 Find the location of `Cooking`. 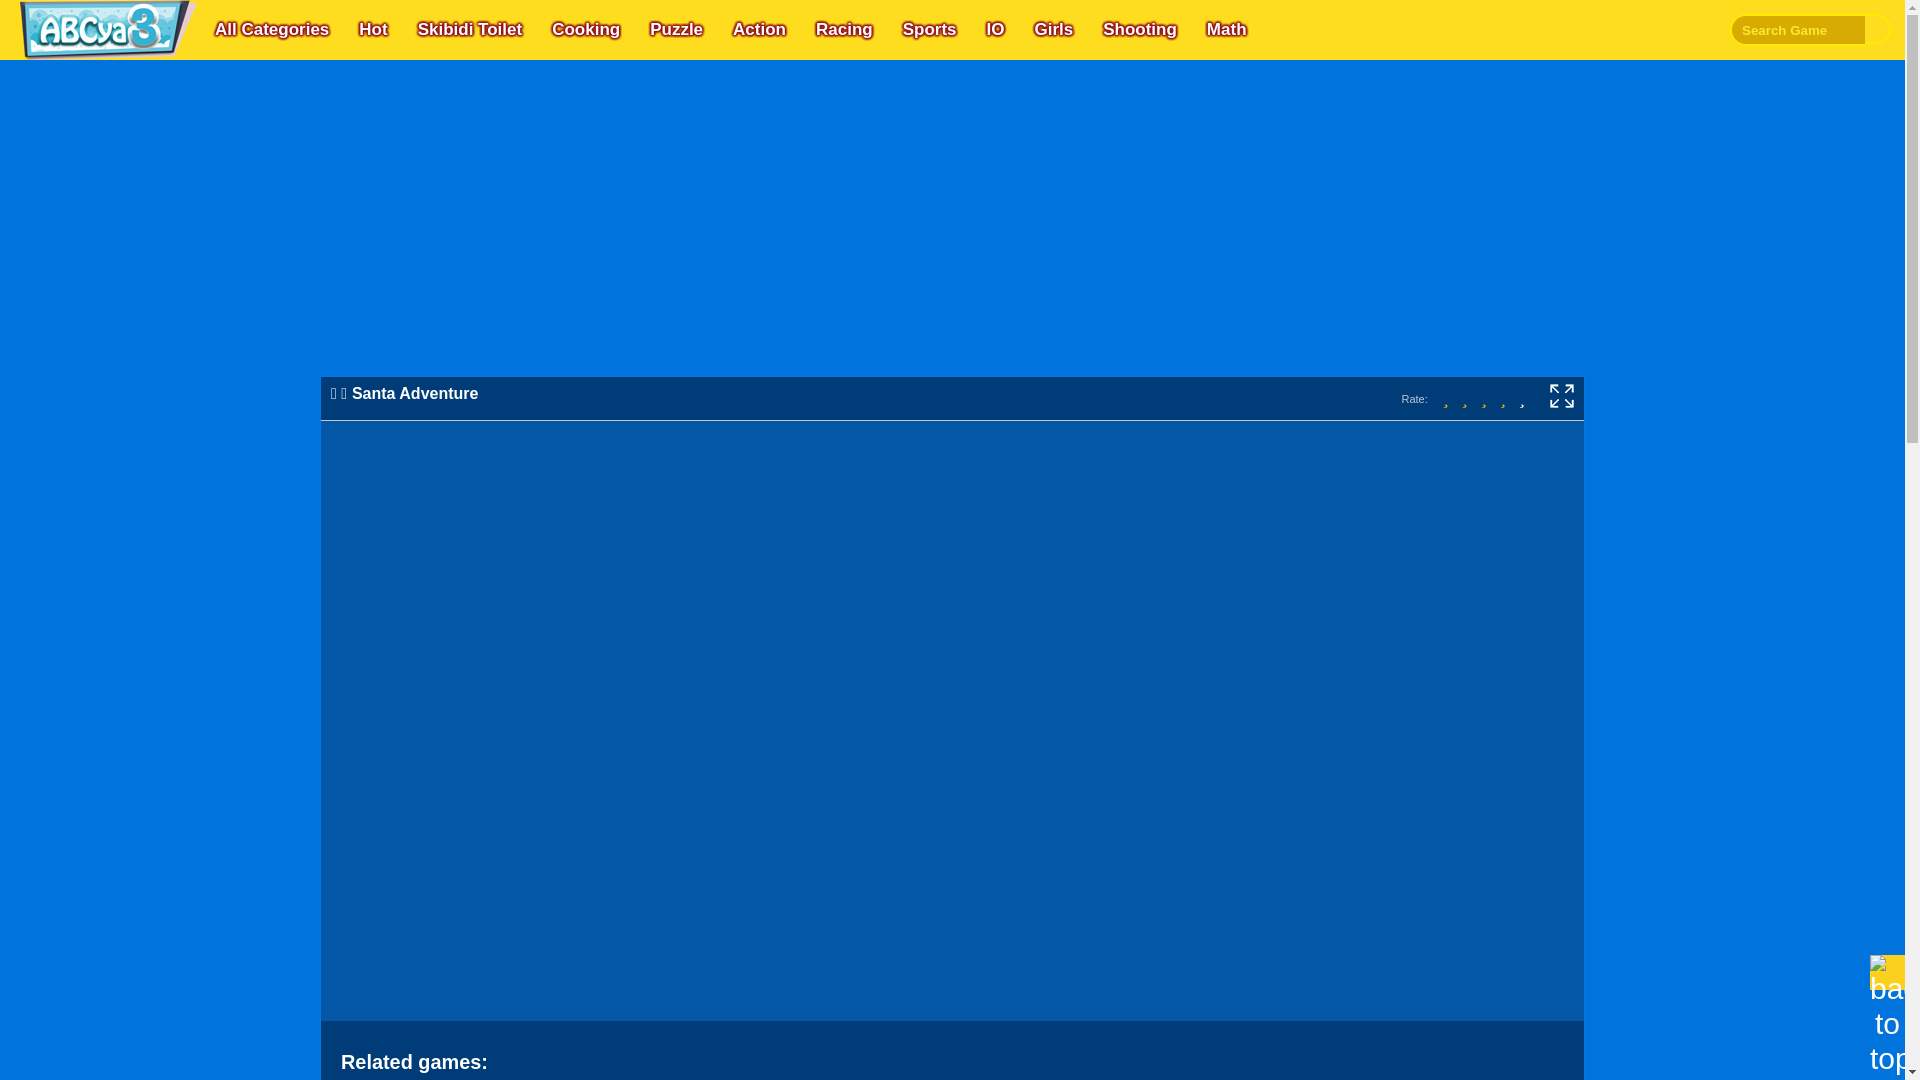

Cooking is located at coordinates (585, 30).